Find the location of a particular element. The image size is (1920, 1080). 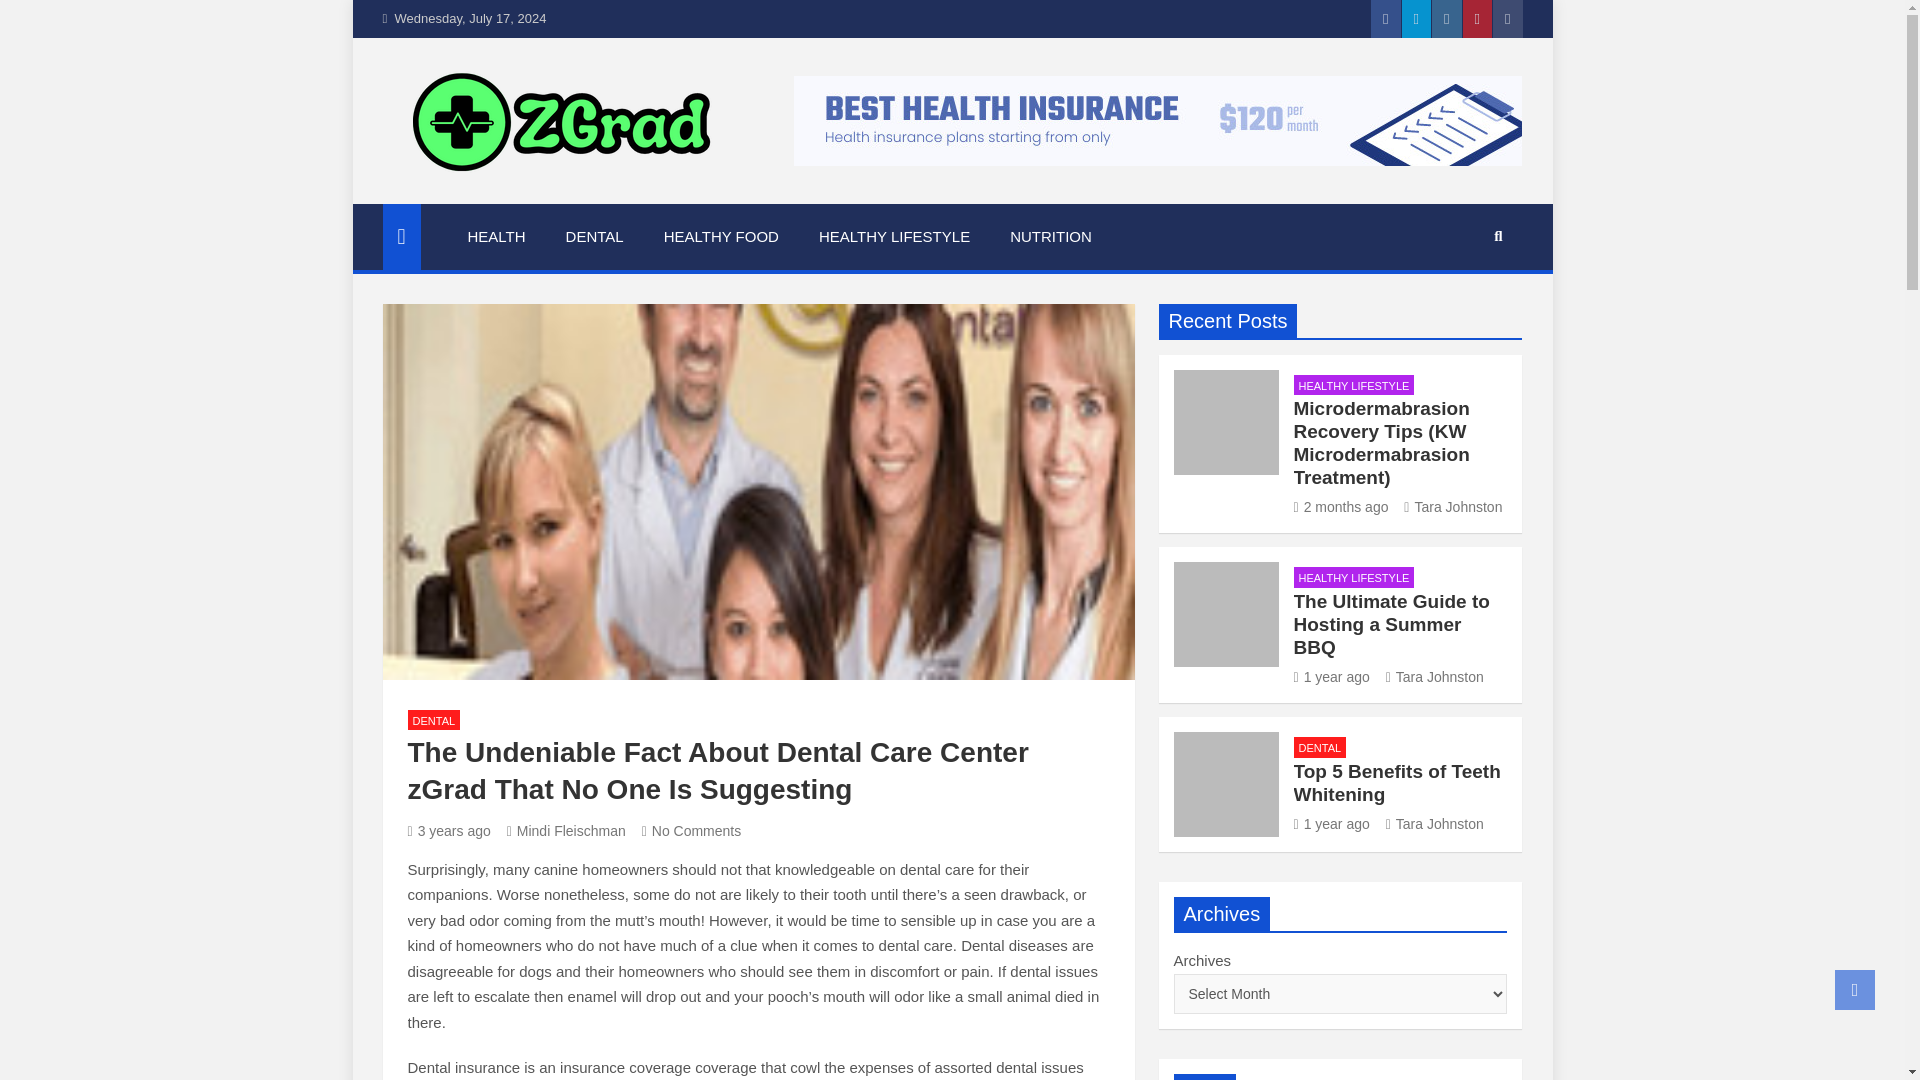

HEALTHY LIFESTYLE is located at coordinates (894, 237).